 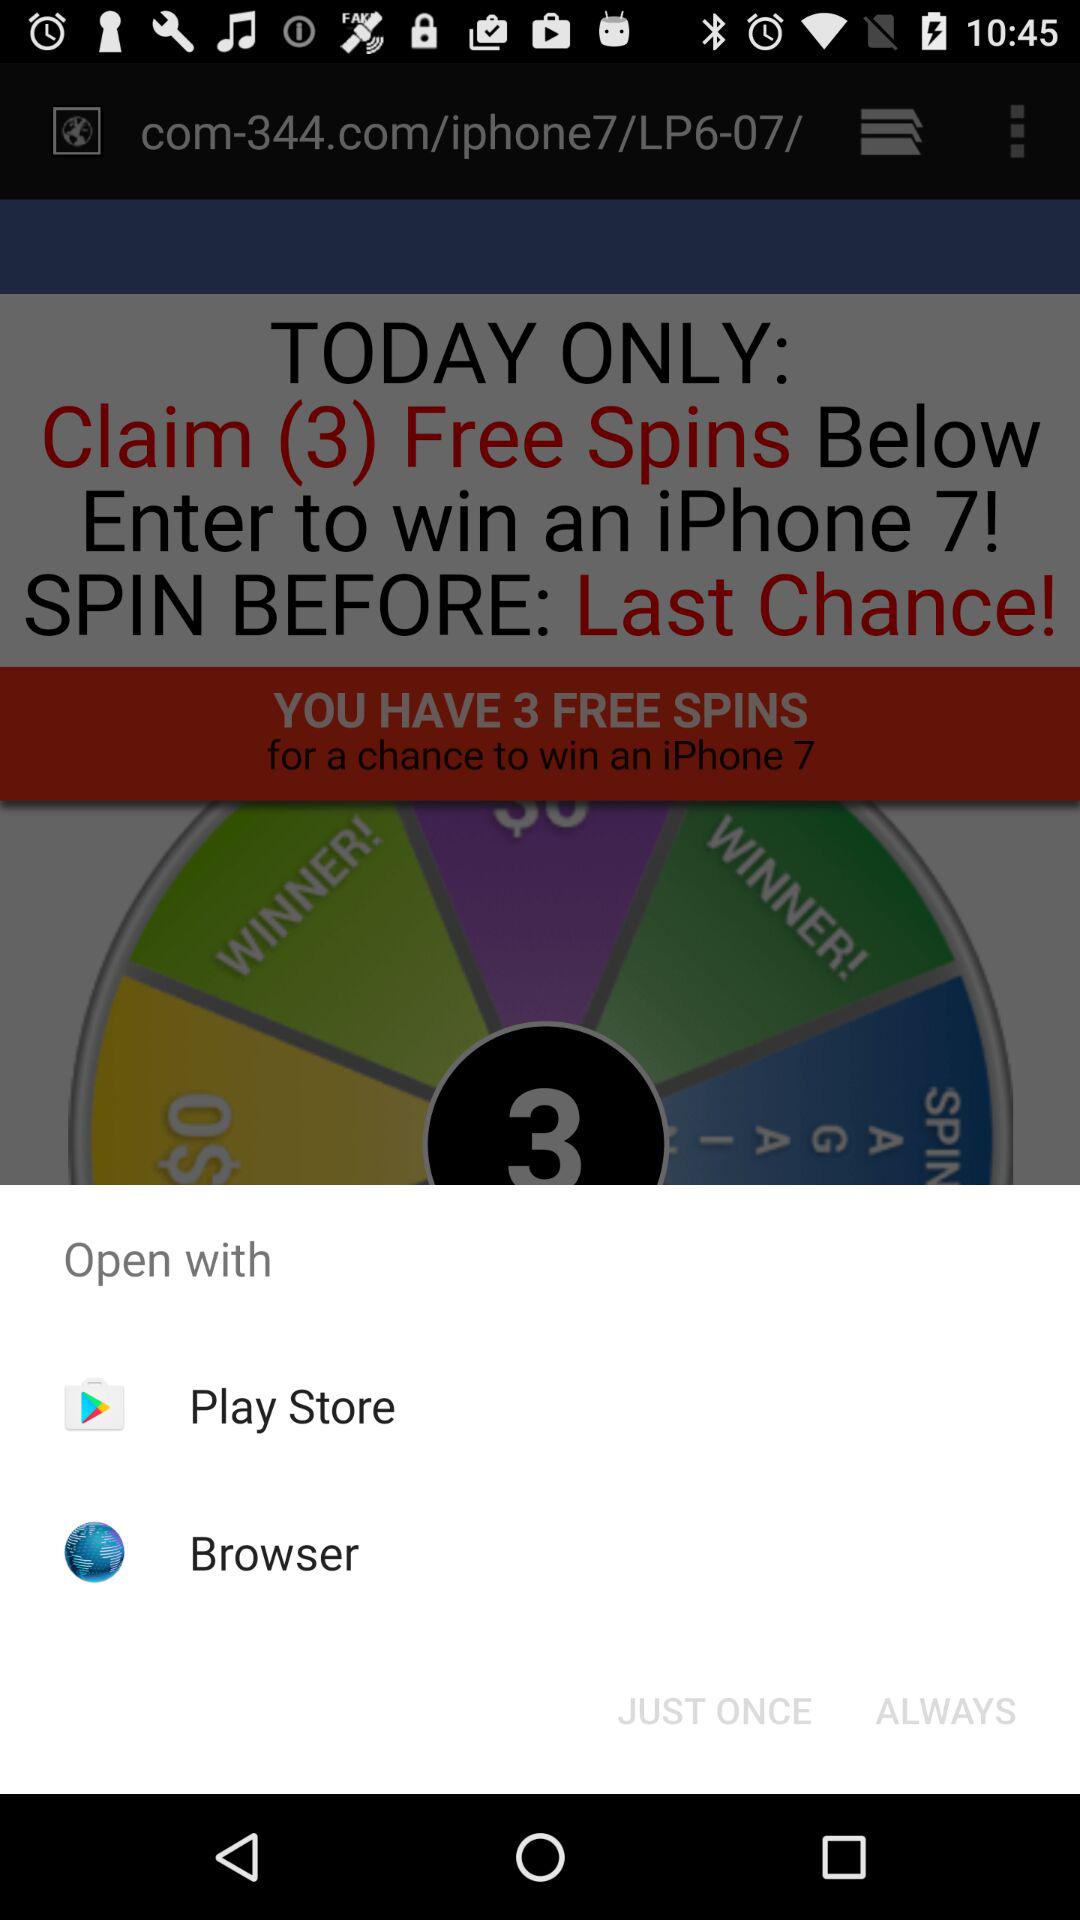 What do you see at coordinates (292, 1405) in the screenshot?
I see `tap play store app` at bounding box center [292, 1405].